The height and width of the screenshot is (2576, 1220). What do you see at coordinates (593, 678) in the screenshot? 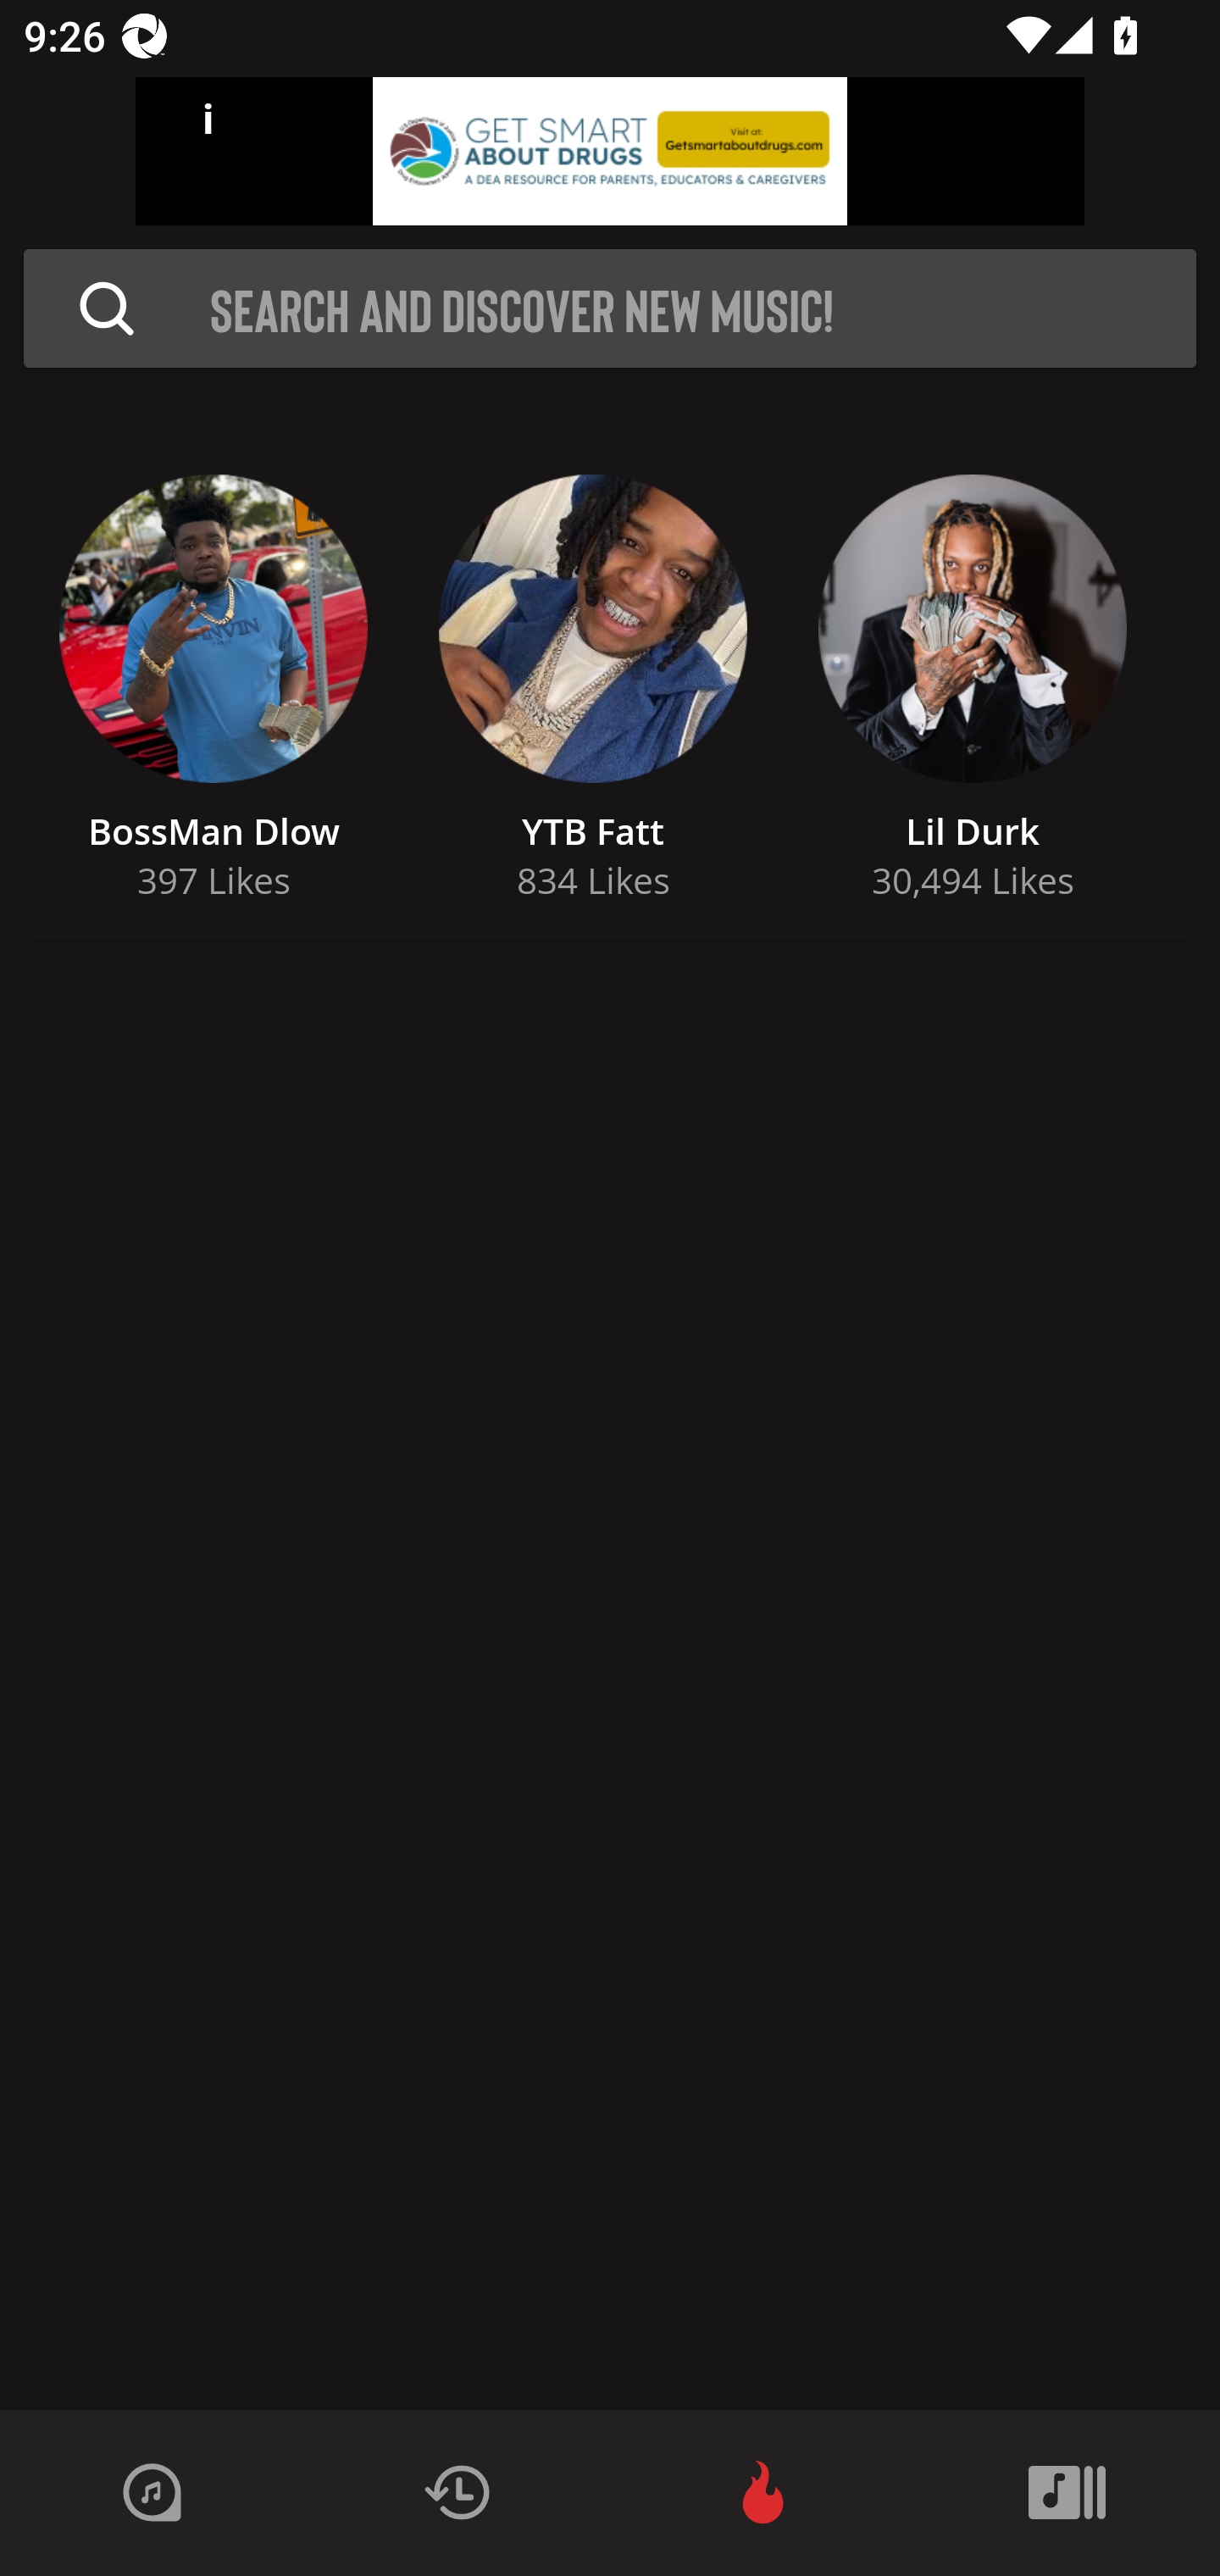
I see `Description YTB Fatt 834 Likes` at bounding box center [593, 678].